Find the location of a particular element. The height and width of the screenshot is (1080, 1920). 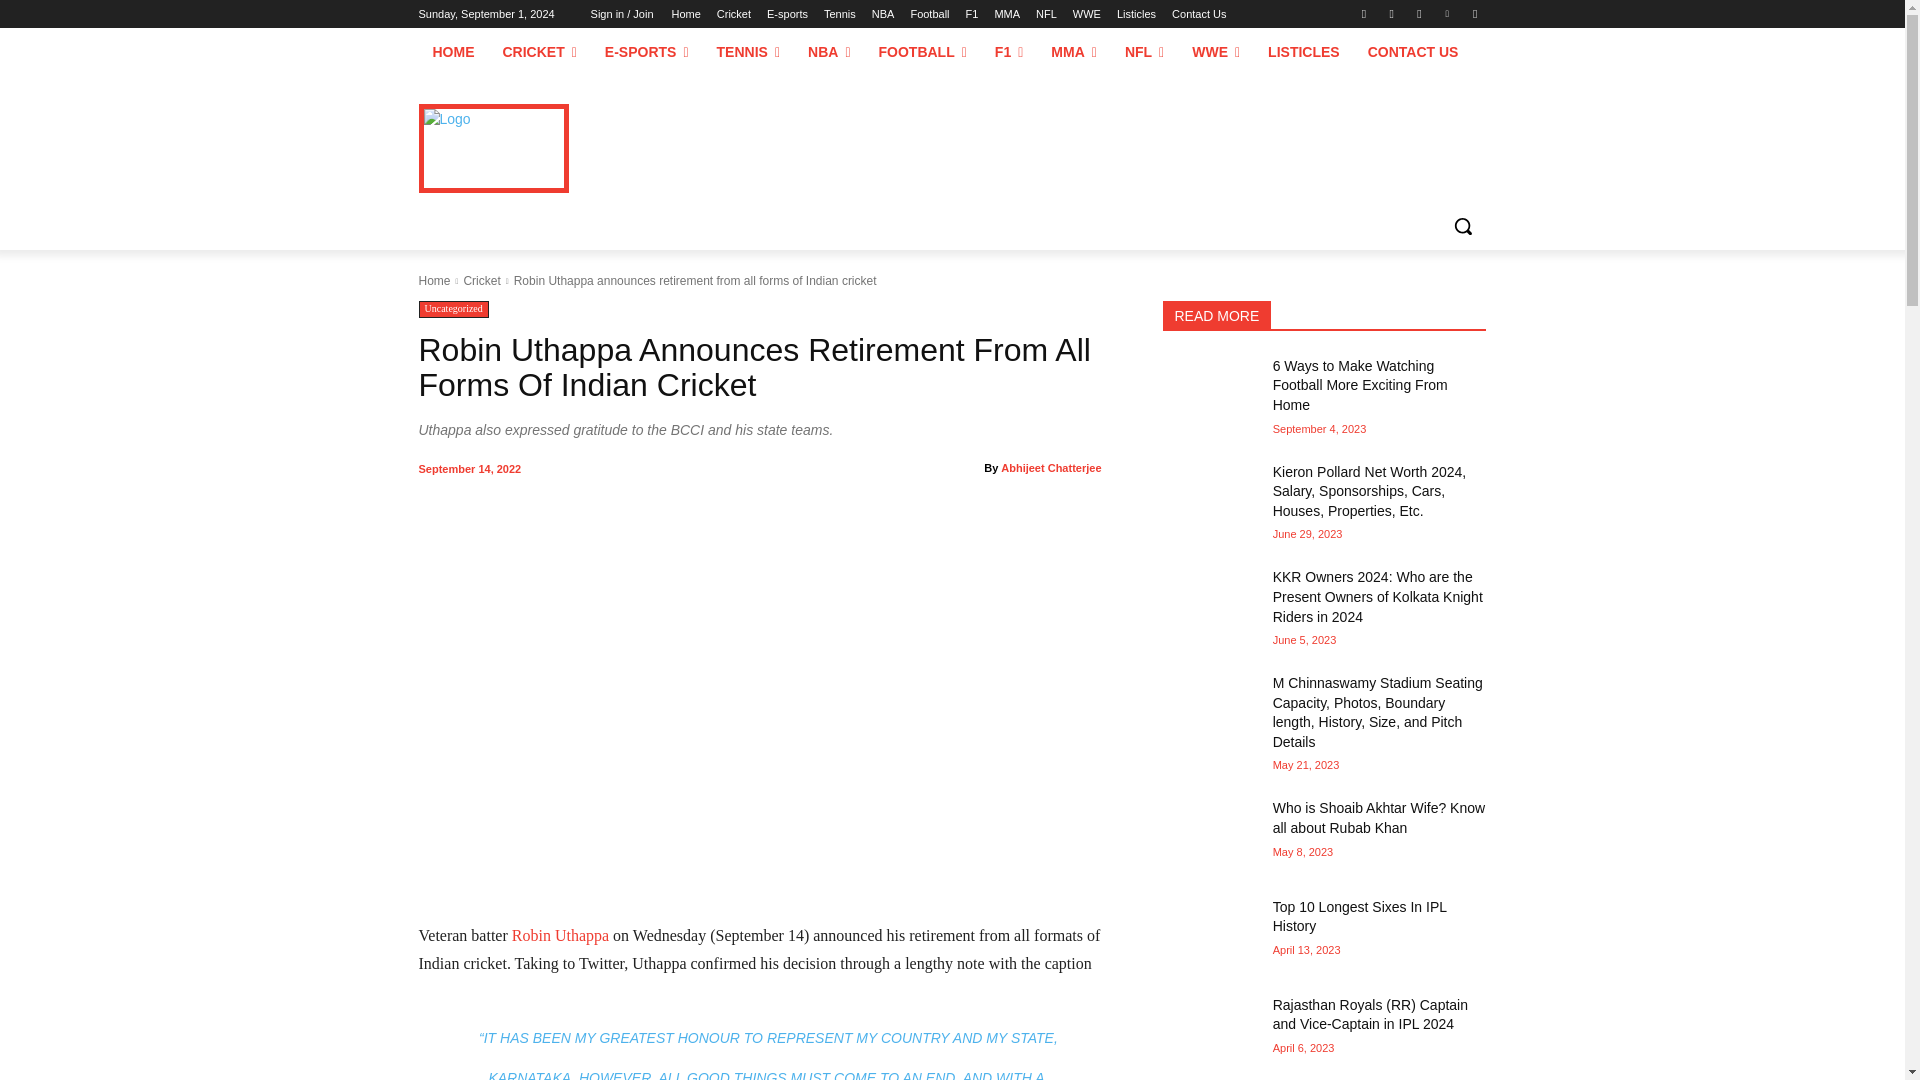

CRICKET is located at coordinates (538, 52).